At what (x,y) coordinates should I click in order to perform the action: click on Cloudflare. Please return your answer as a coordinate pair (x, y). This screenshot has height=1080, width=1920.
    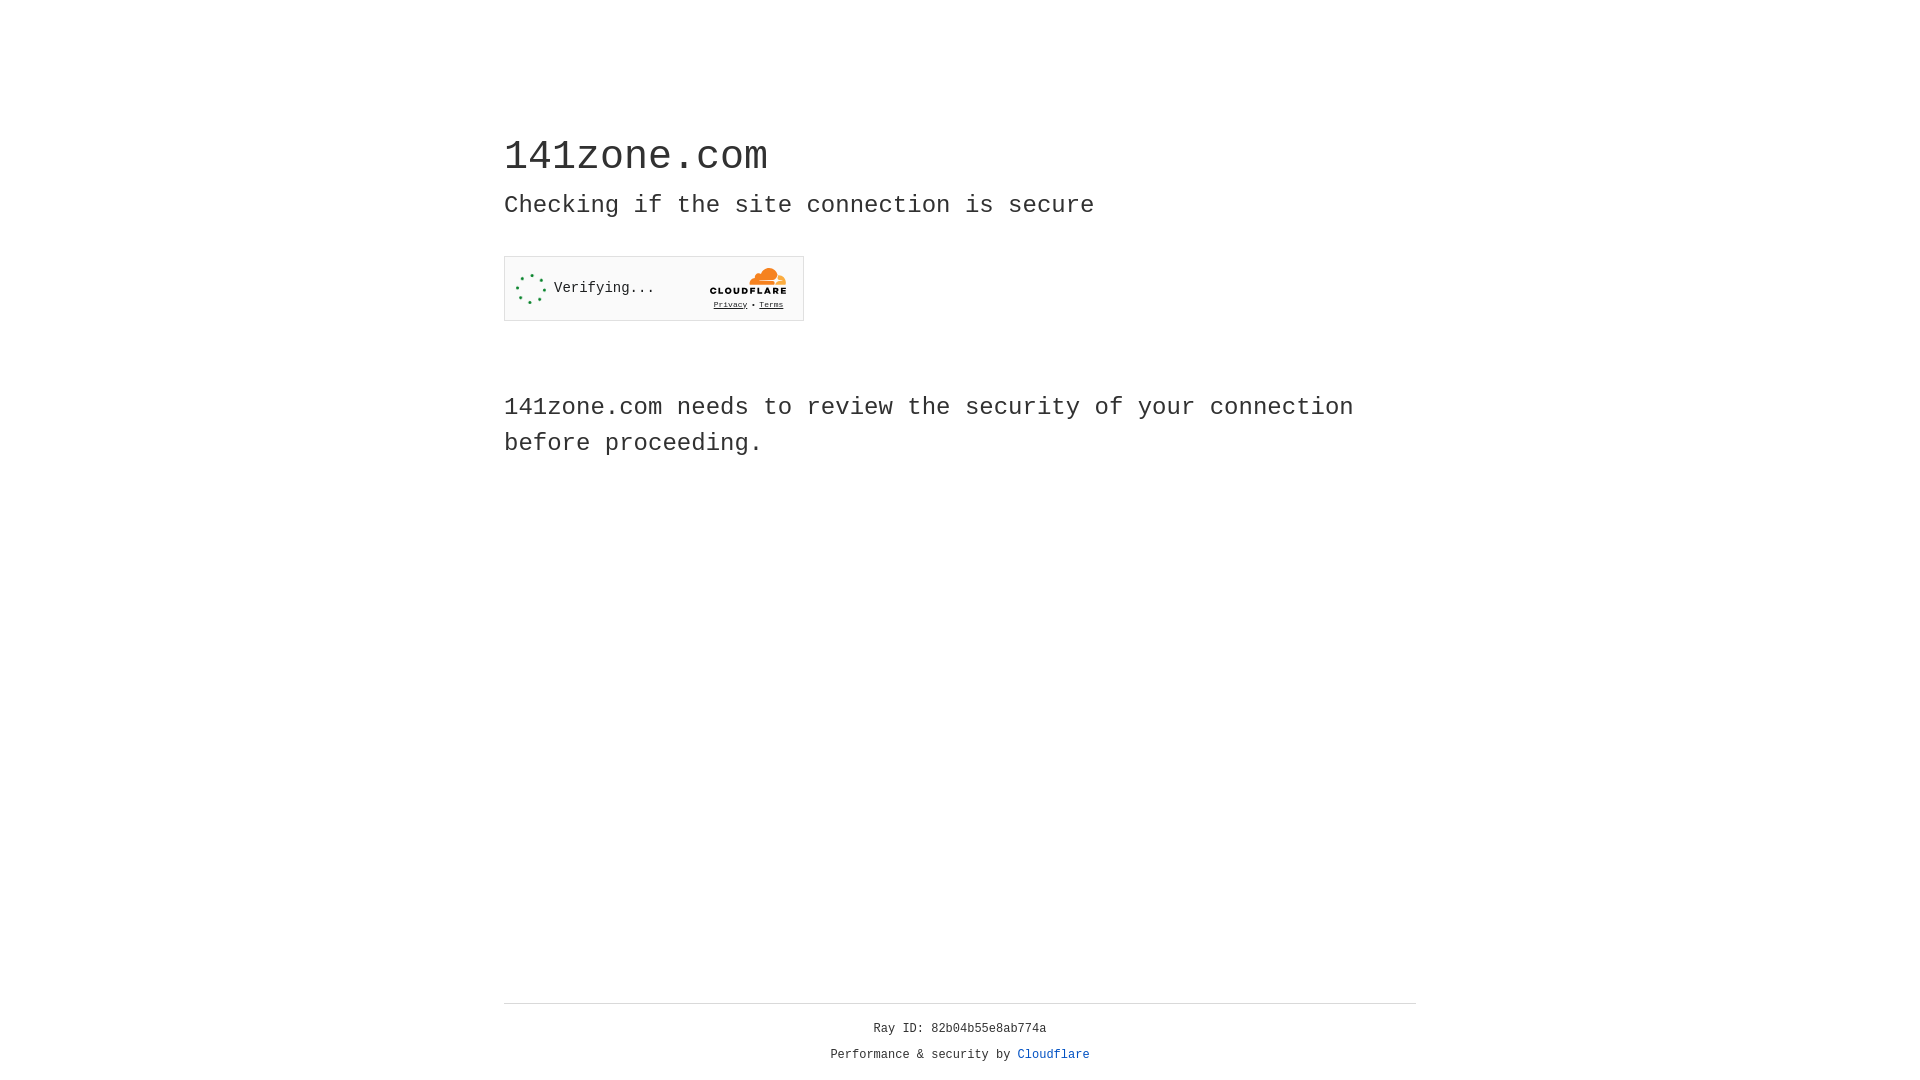
    Looking at the image, I should click on (1054, 1055).